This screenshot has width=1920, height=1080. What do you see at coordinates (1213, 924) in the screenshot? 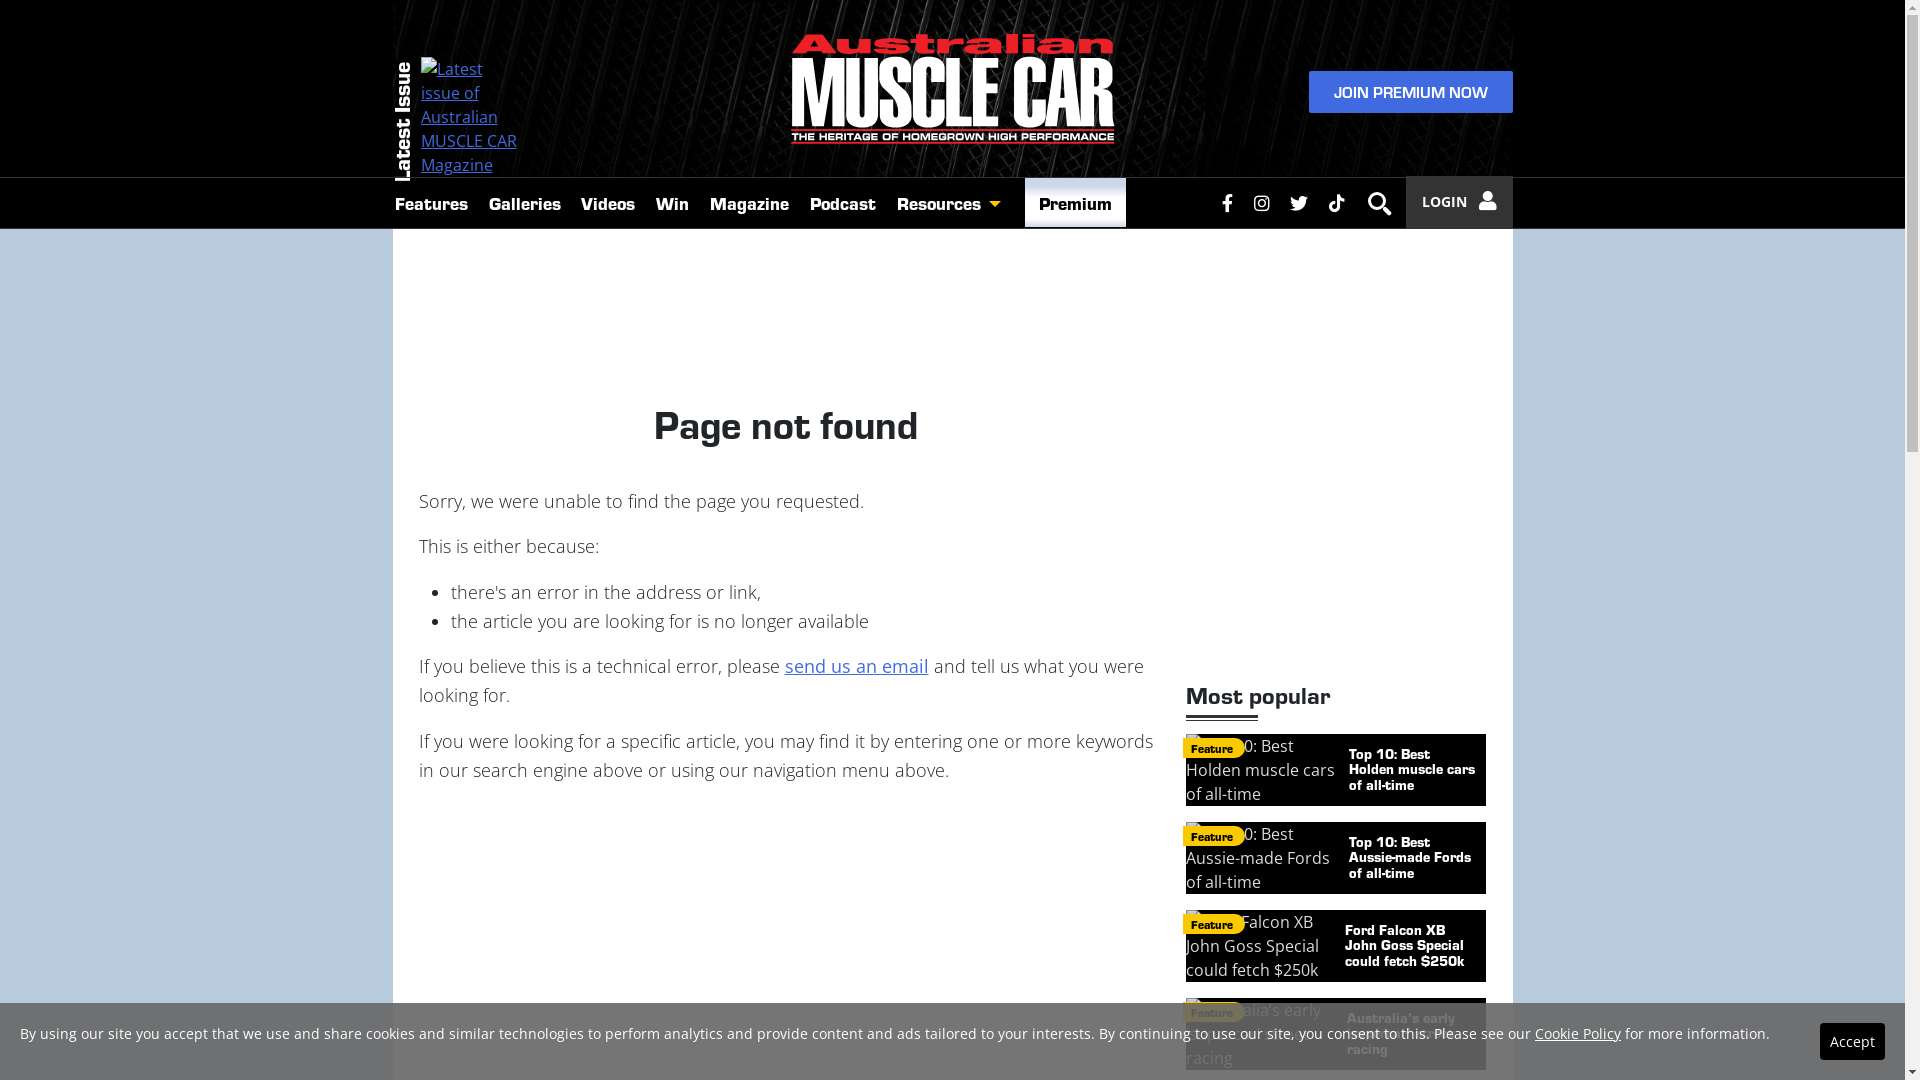
I see `Feature` at bounding box center [1213, 924].